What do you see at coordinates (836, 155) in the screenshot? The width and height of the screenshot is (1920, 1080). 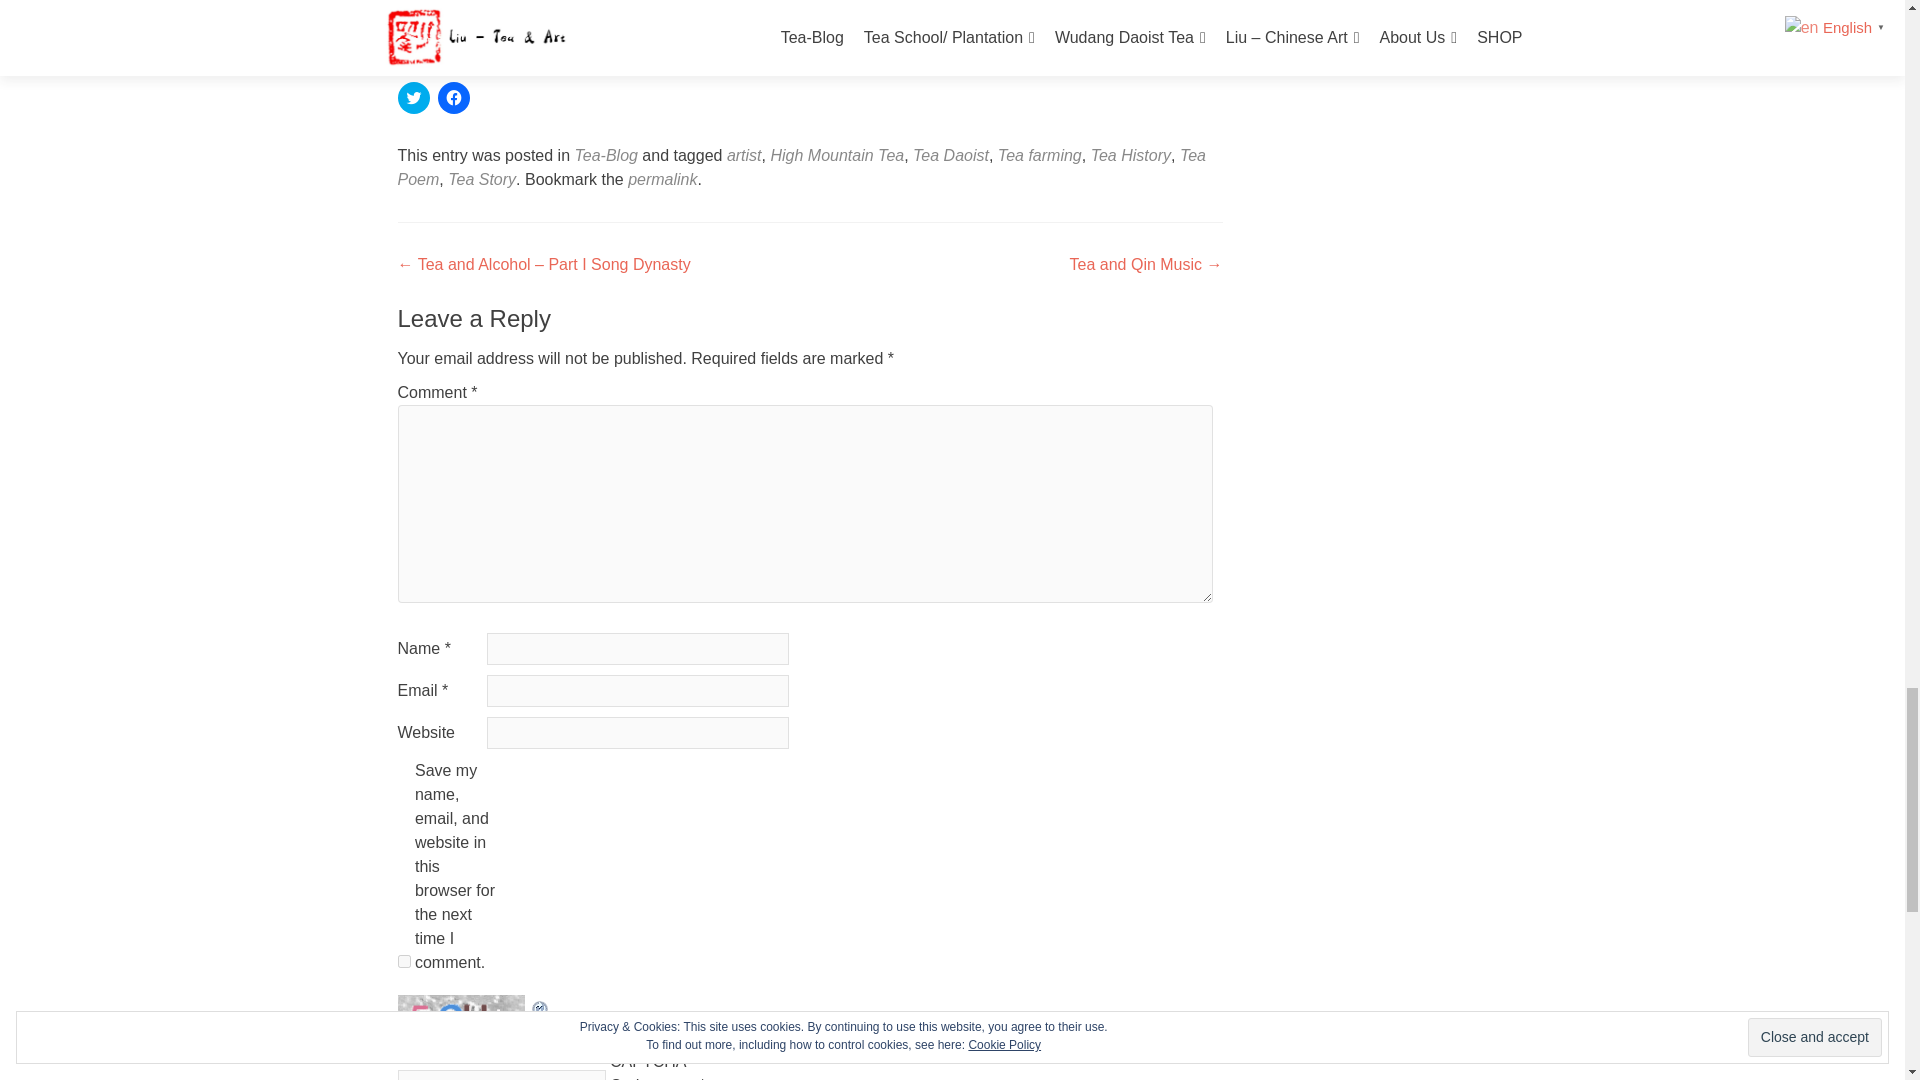 I see `High Mountain Tea` at bounding box center [836, 155].